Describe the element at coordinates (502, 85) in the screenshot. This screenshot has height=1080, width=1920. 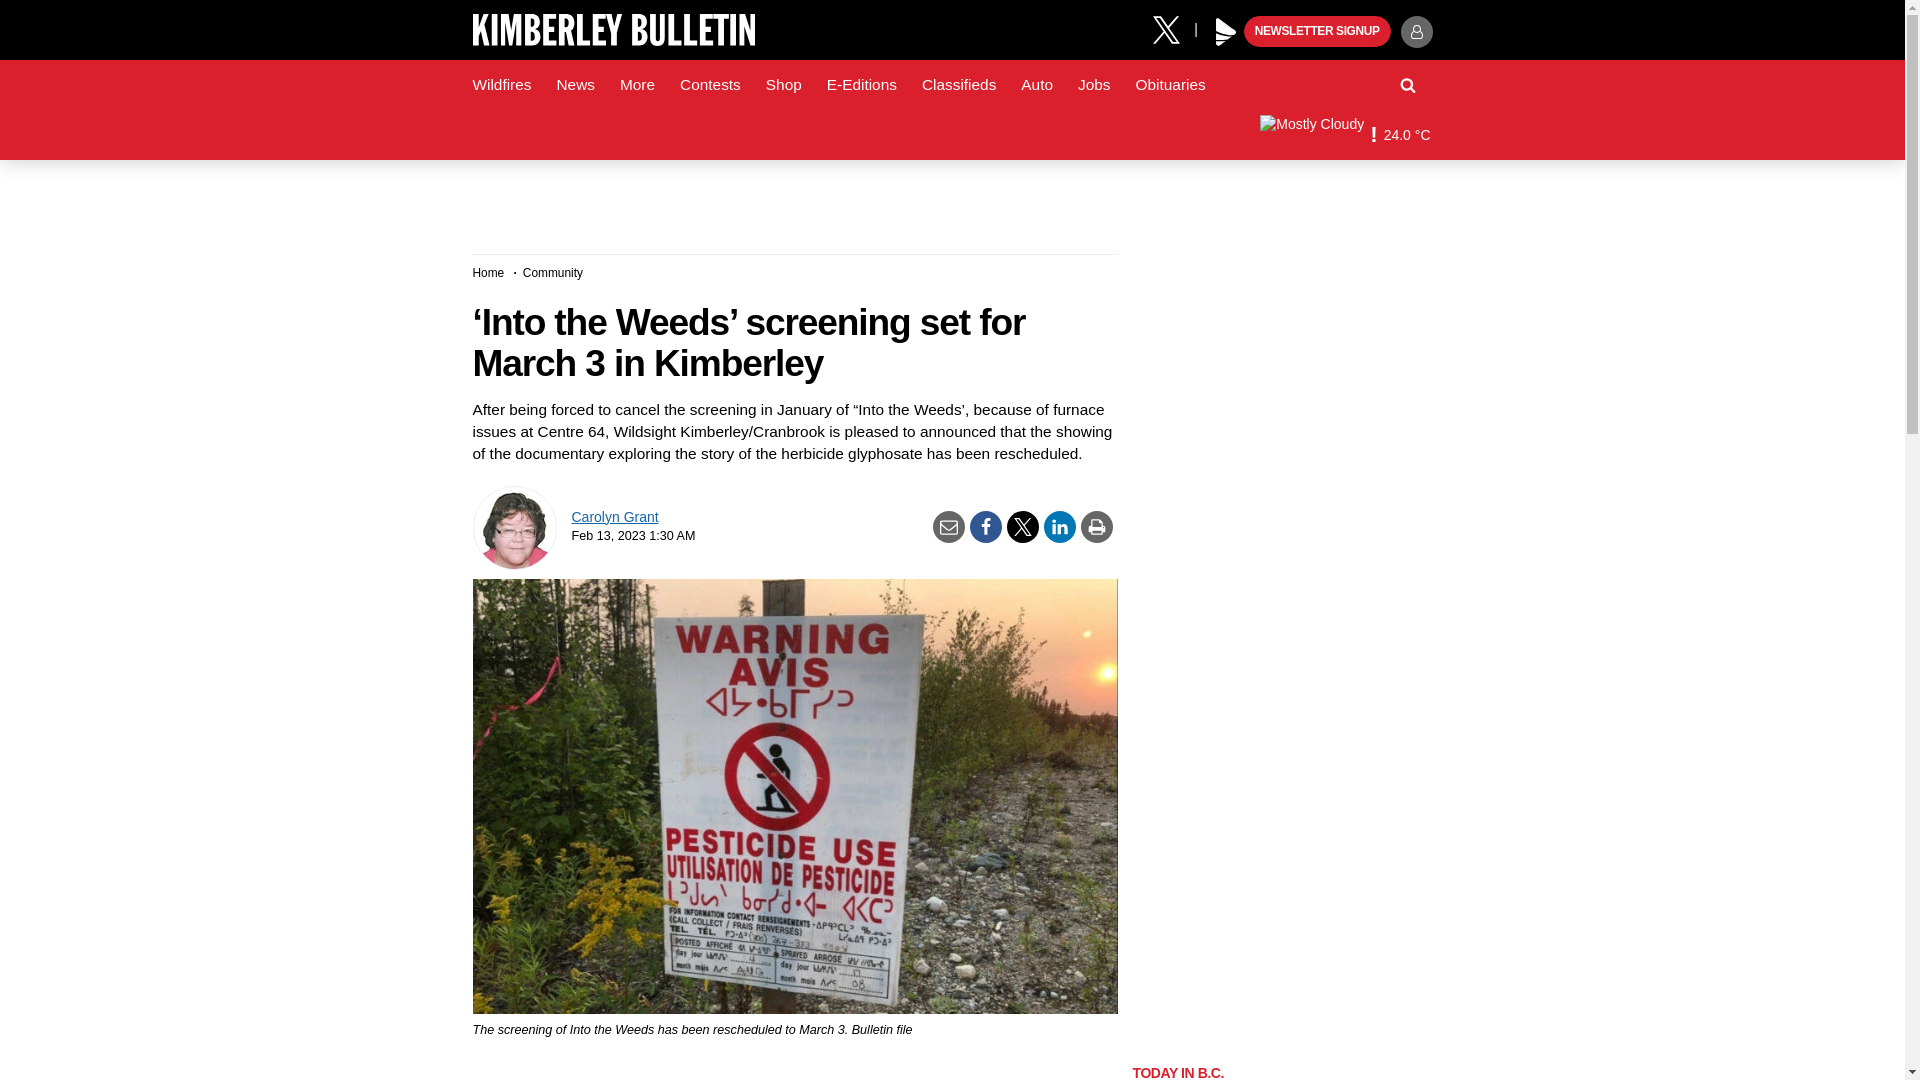
I see `Wildfires` at that location.